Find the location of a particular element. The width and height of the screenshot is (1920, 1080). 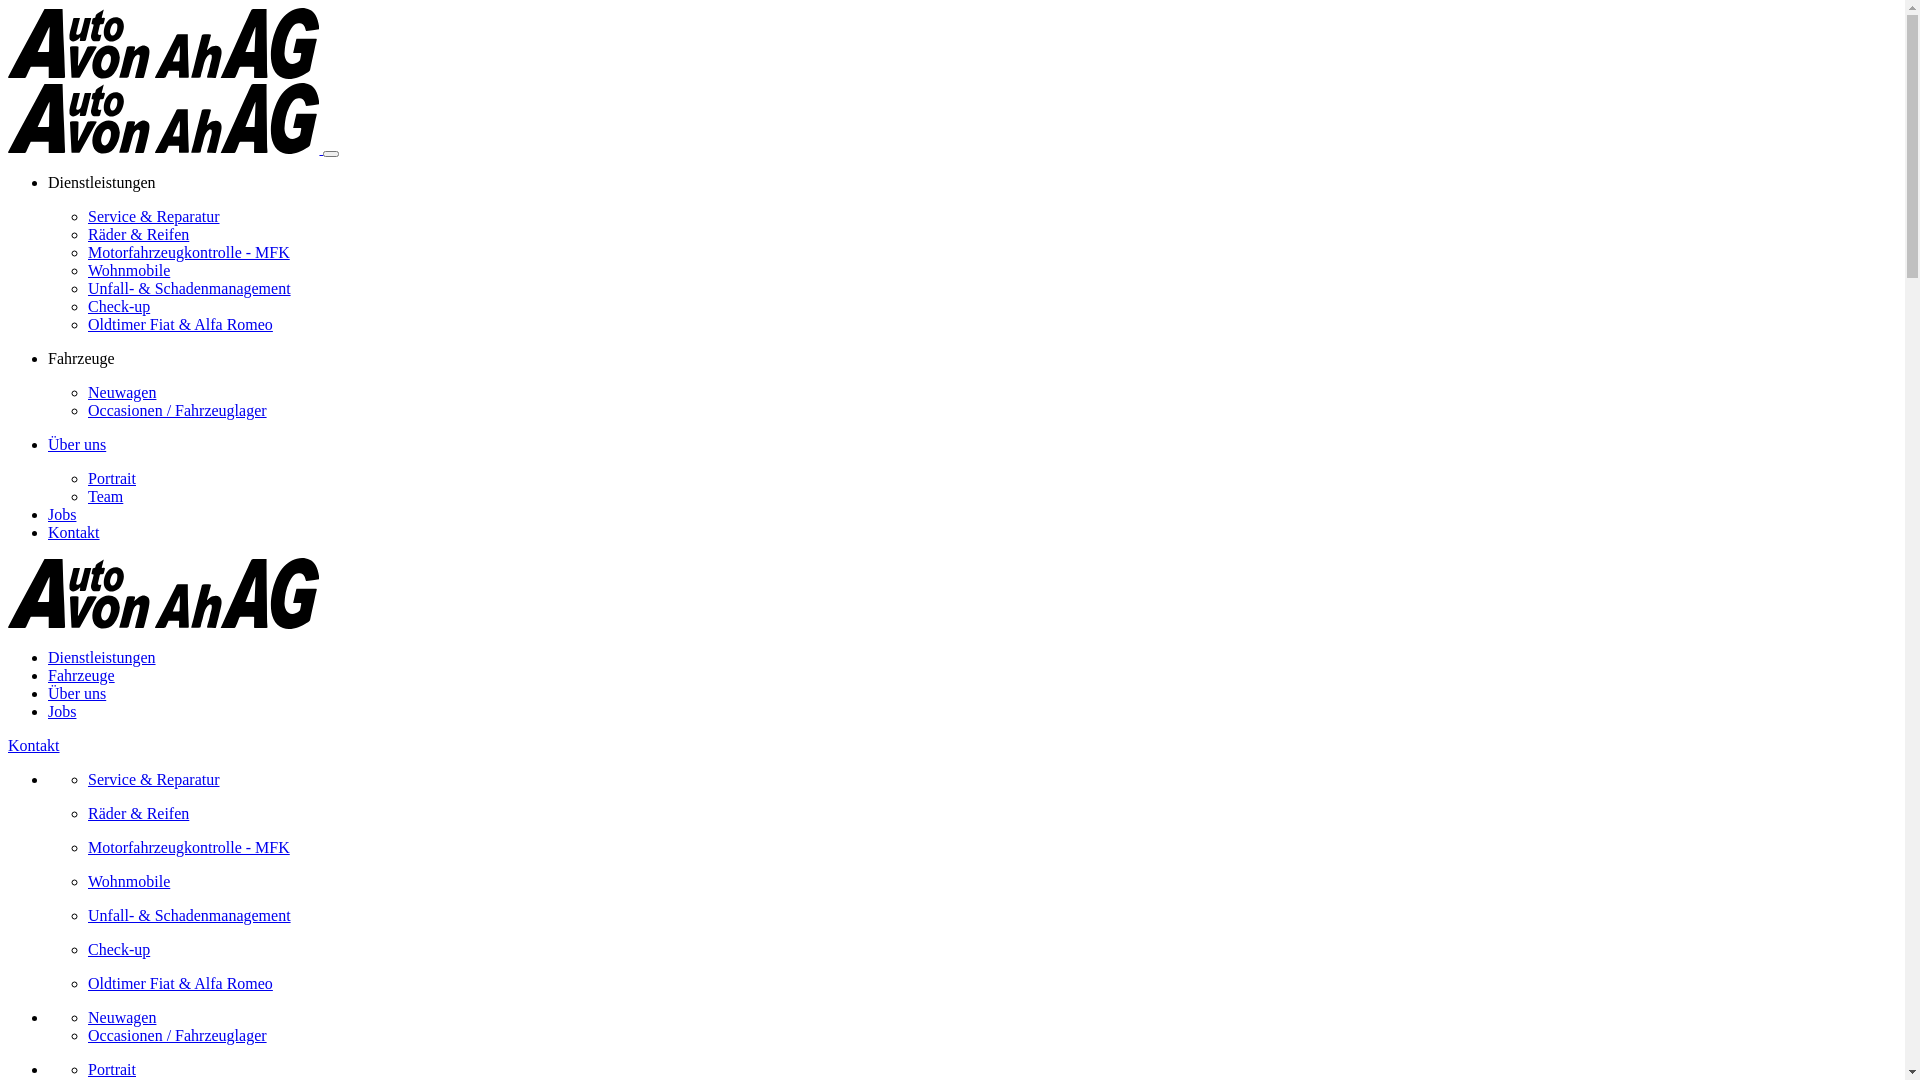

Check-up is located at coordinates (992, 950).